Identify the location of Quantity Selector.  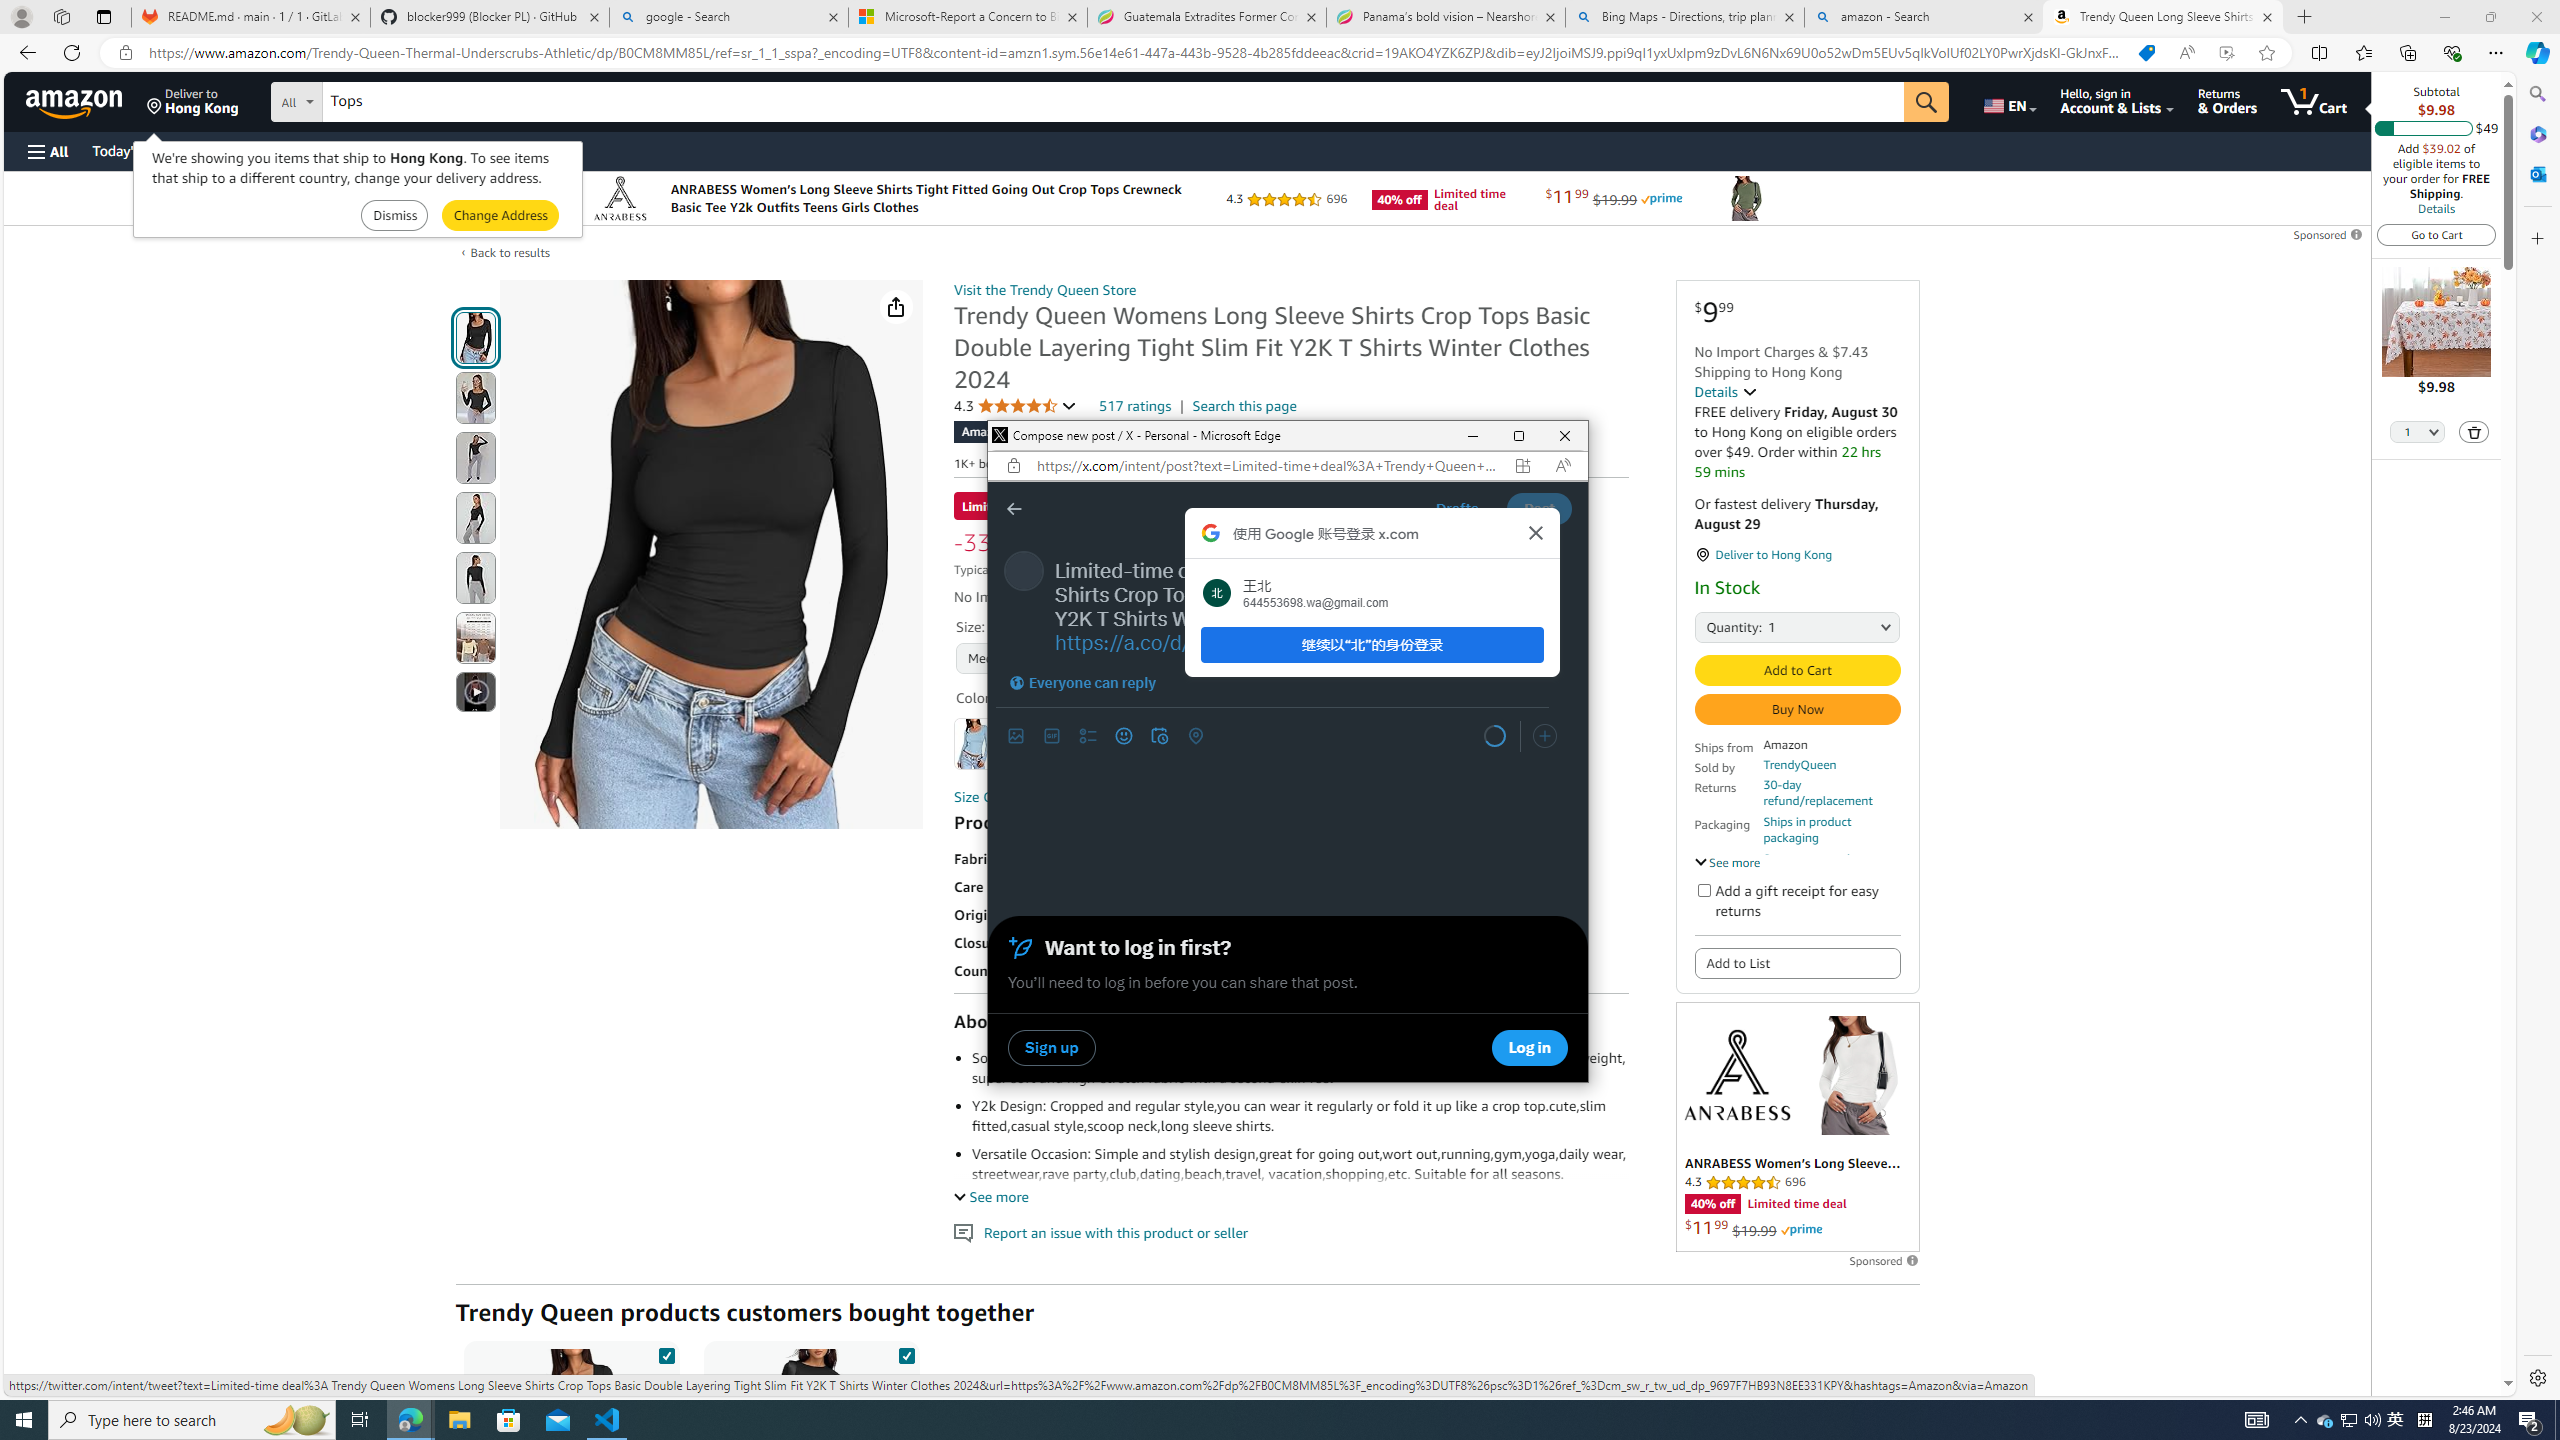
(2418, 434).